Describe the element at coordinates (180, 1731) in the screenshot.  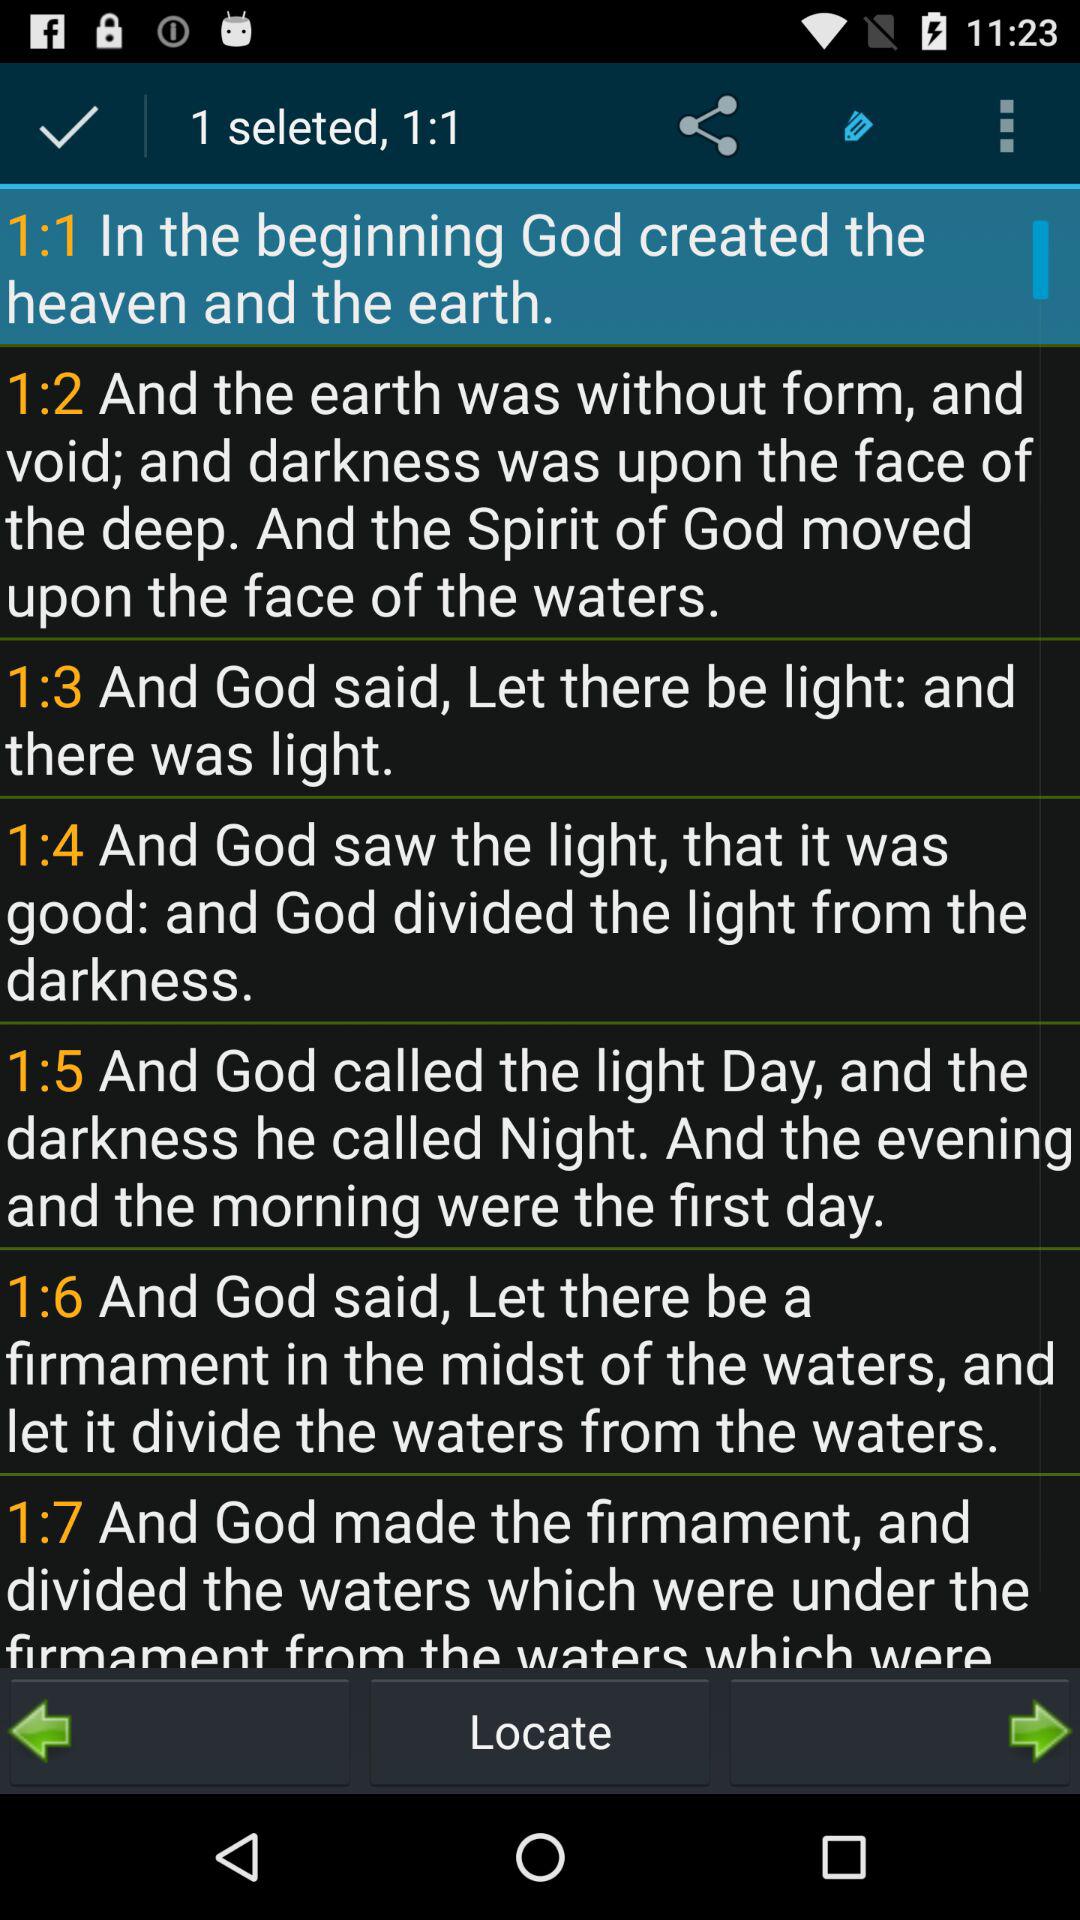
I see `go back` at that location.